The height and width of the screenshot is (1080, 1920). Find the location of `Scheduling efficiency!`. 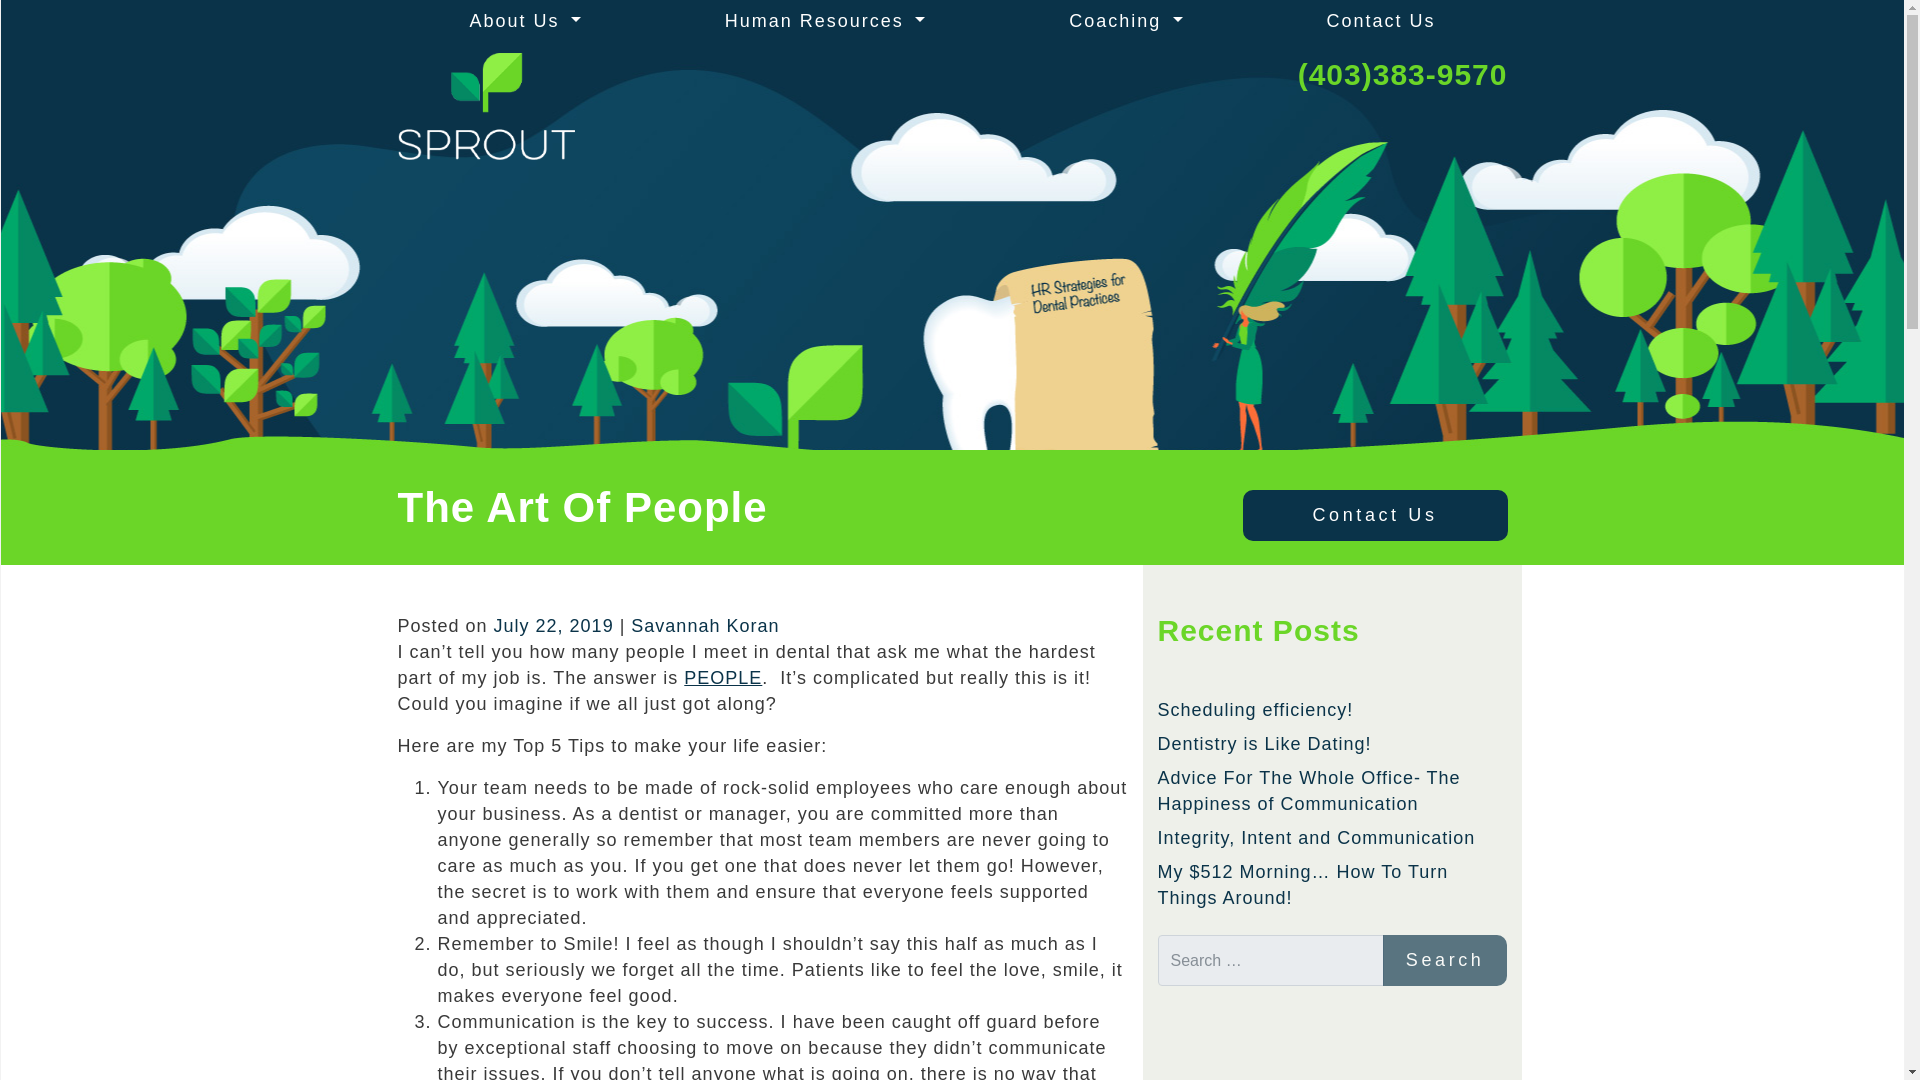

Scheduling efficiency! is located at coordinates (1255, 710).